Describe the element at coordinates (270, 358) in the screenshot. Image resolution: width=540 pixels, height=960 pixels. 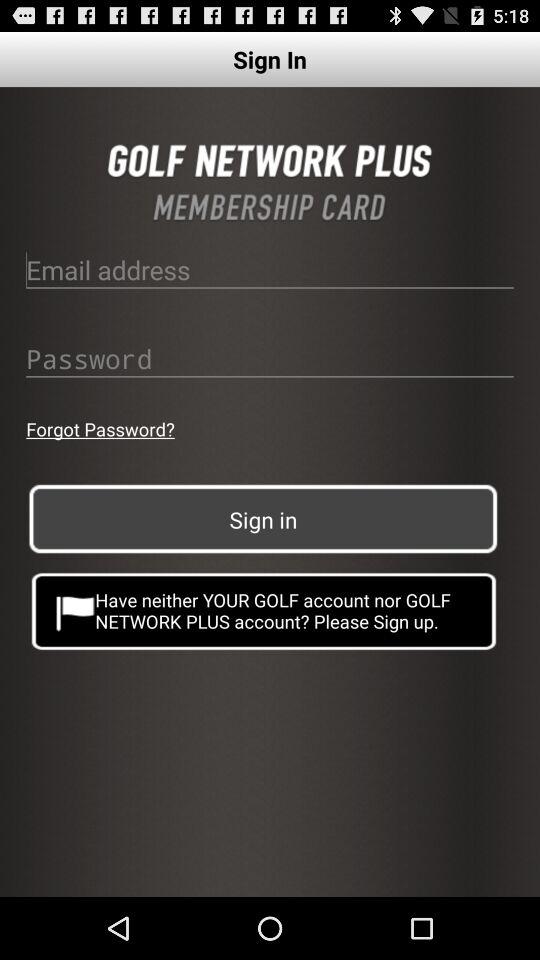
I see `enter password` at that location.